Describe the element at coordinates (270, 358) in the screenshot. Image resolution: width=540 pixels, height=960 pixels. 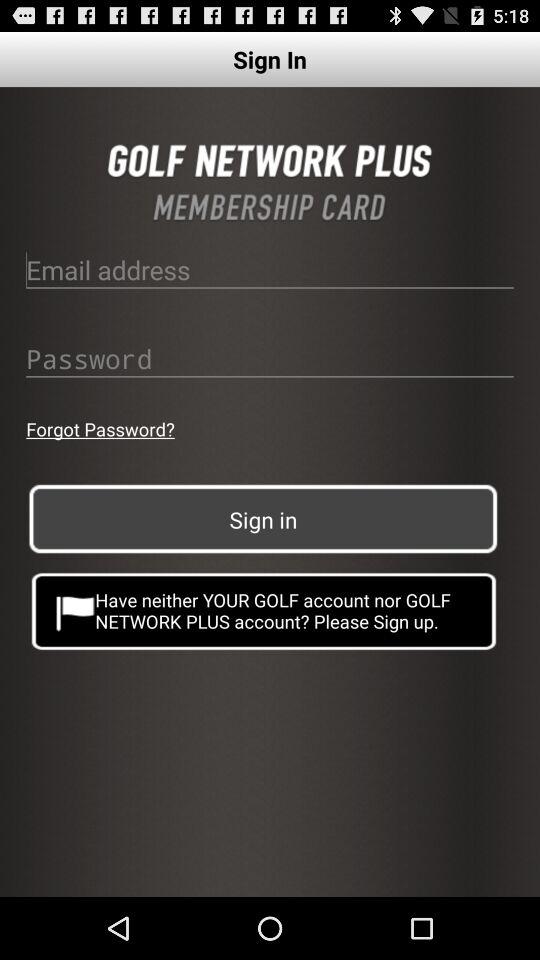
I see `enter password` at that location.